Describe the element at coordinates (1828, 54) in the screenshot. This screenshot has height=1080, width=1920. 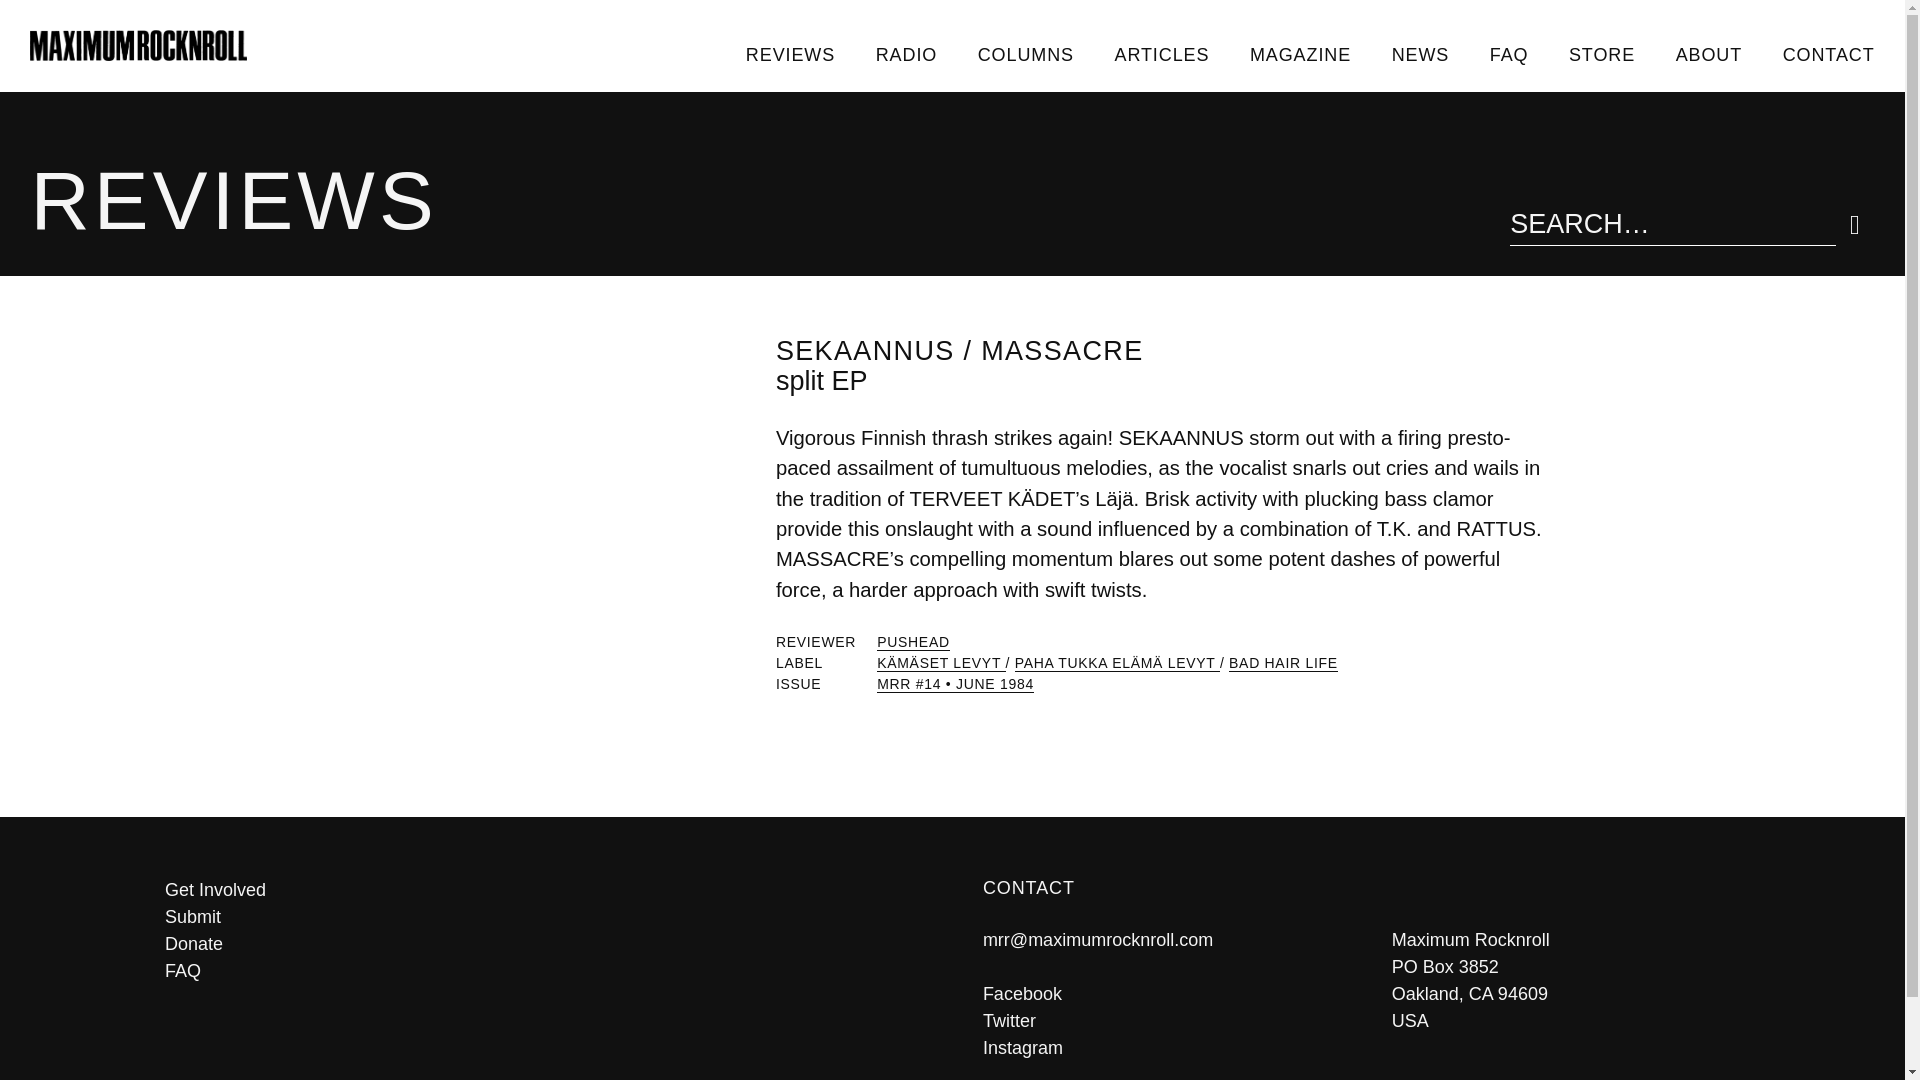
I see `CONTACT` at that location.